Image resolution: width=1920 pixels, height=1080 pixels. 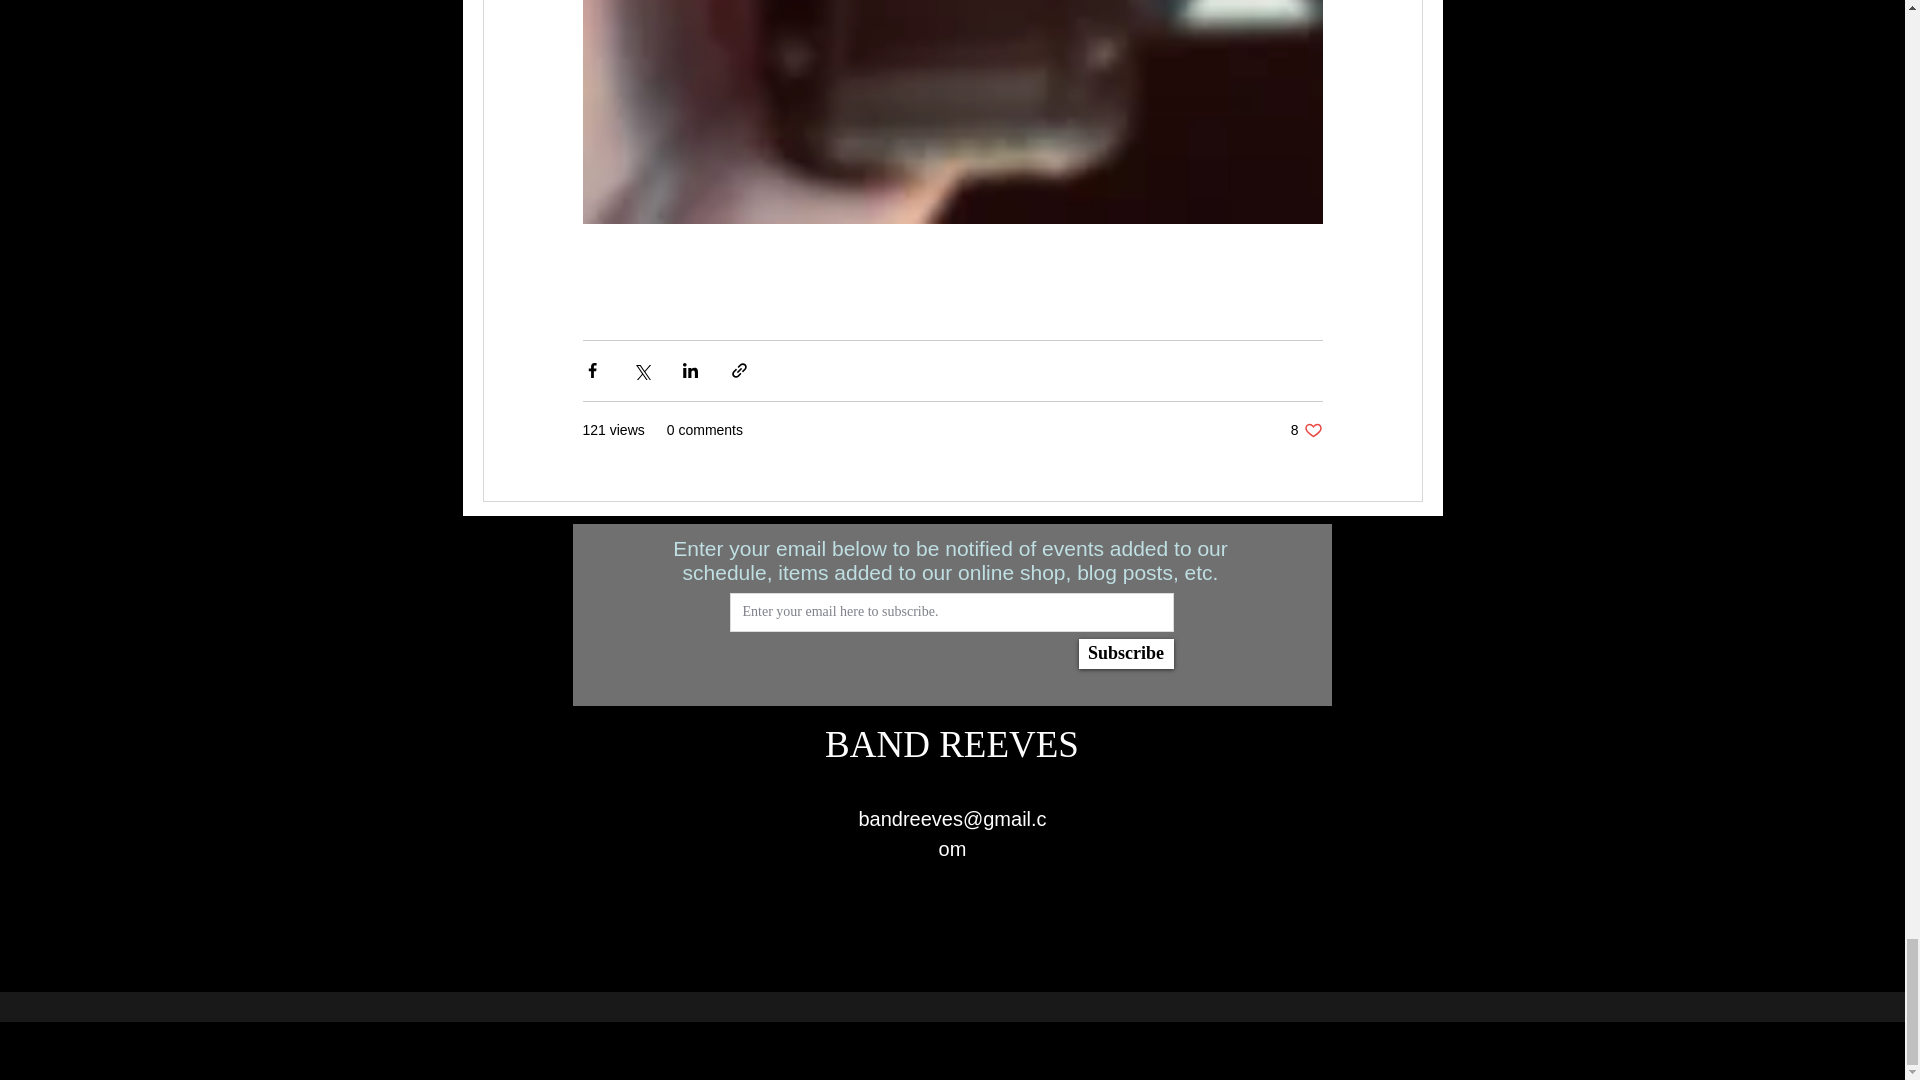 What do you see at coordinates (704, 430) in the screenshot?
I see `0 comments` at bounding box center [704, 430].